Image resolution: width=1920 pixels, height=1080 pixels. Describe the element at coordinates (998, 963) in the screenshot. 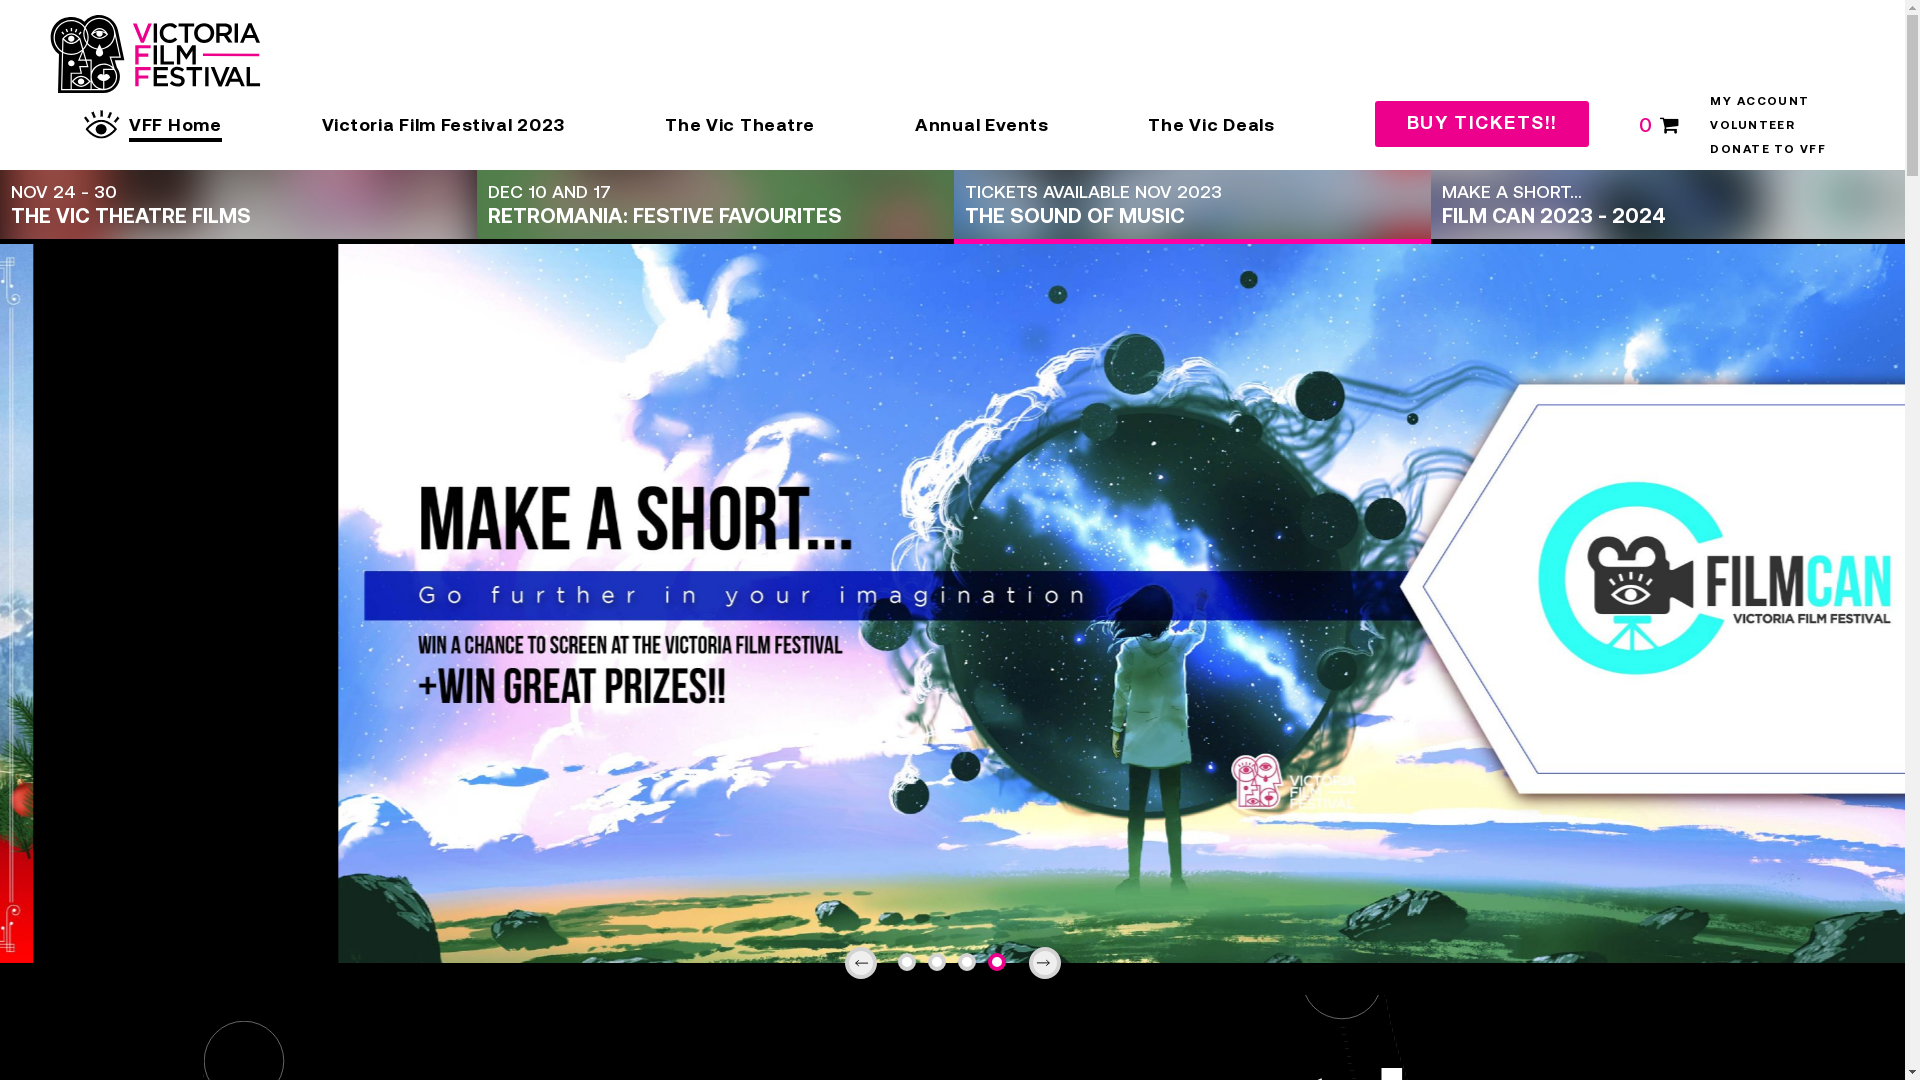

I see `4` at that location.